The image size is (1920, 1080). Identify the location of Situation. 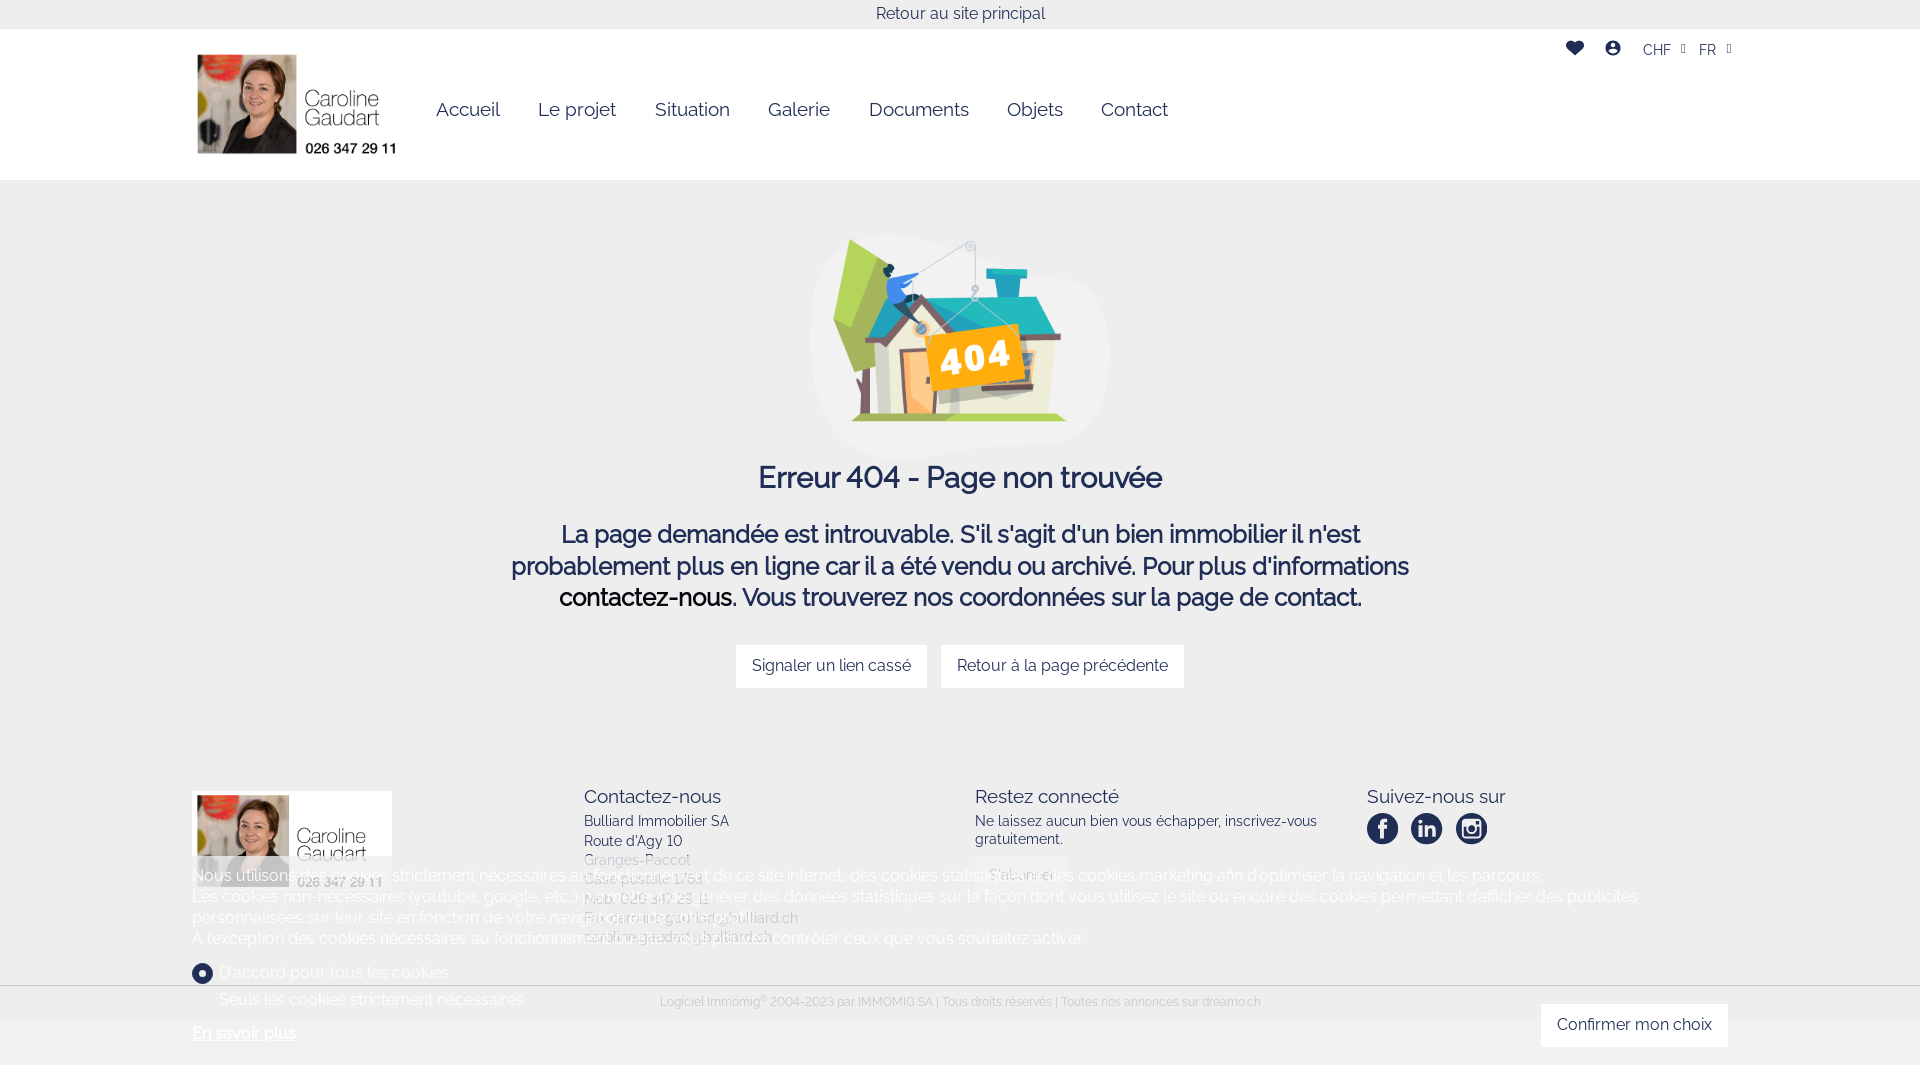
(692, 110).